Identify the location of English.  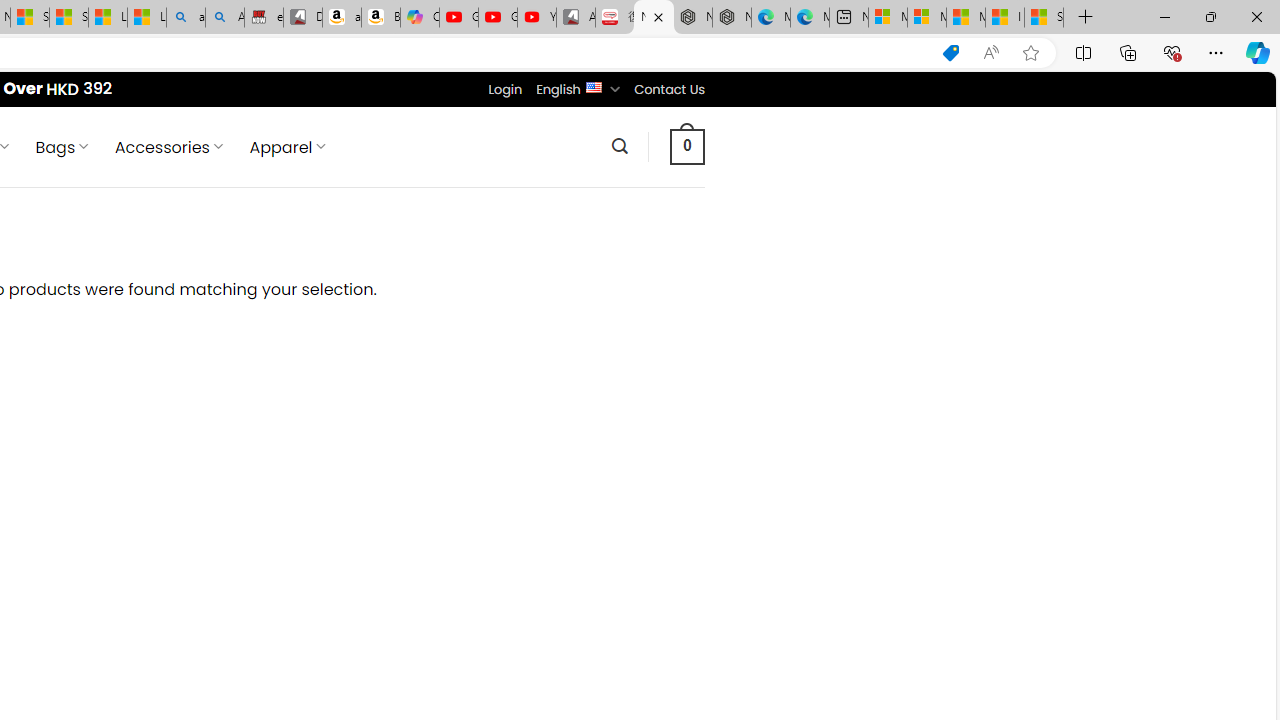
(592, 86).